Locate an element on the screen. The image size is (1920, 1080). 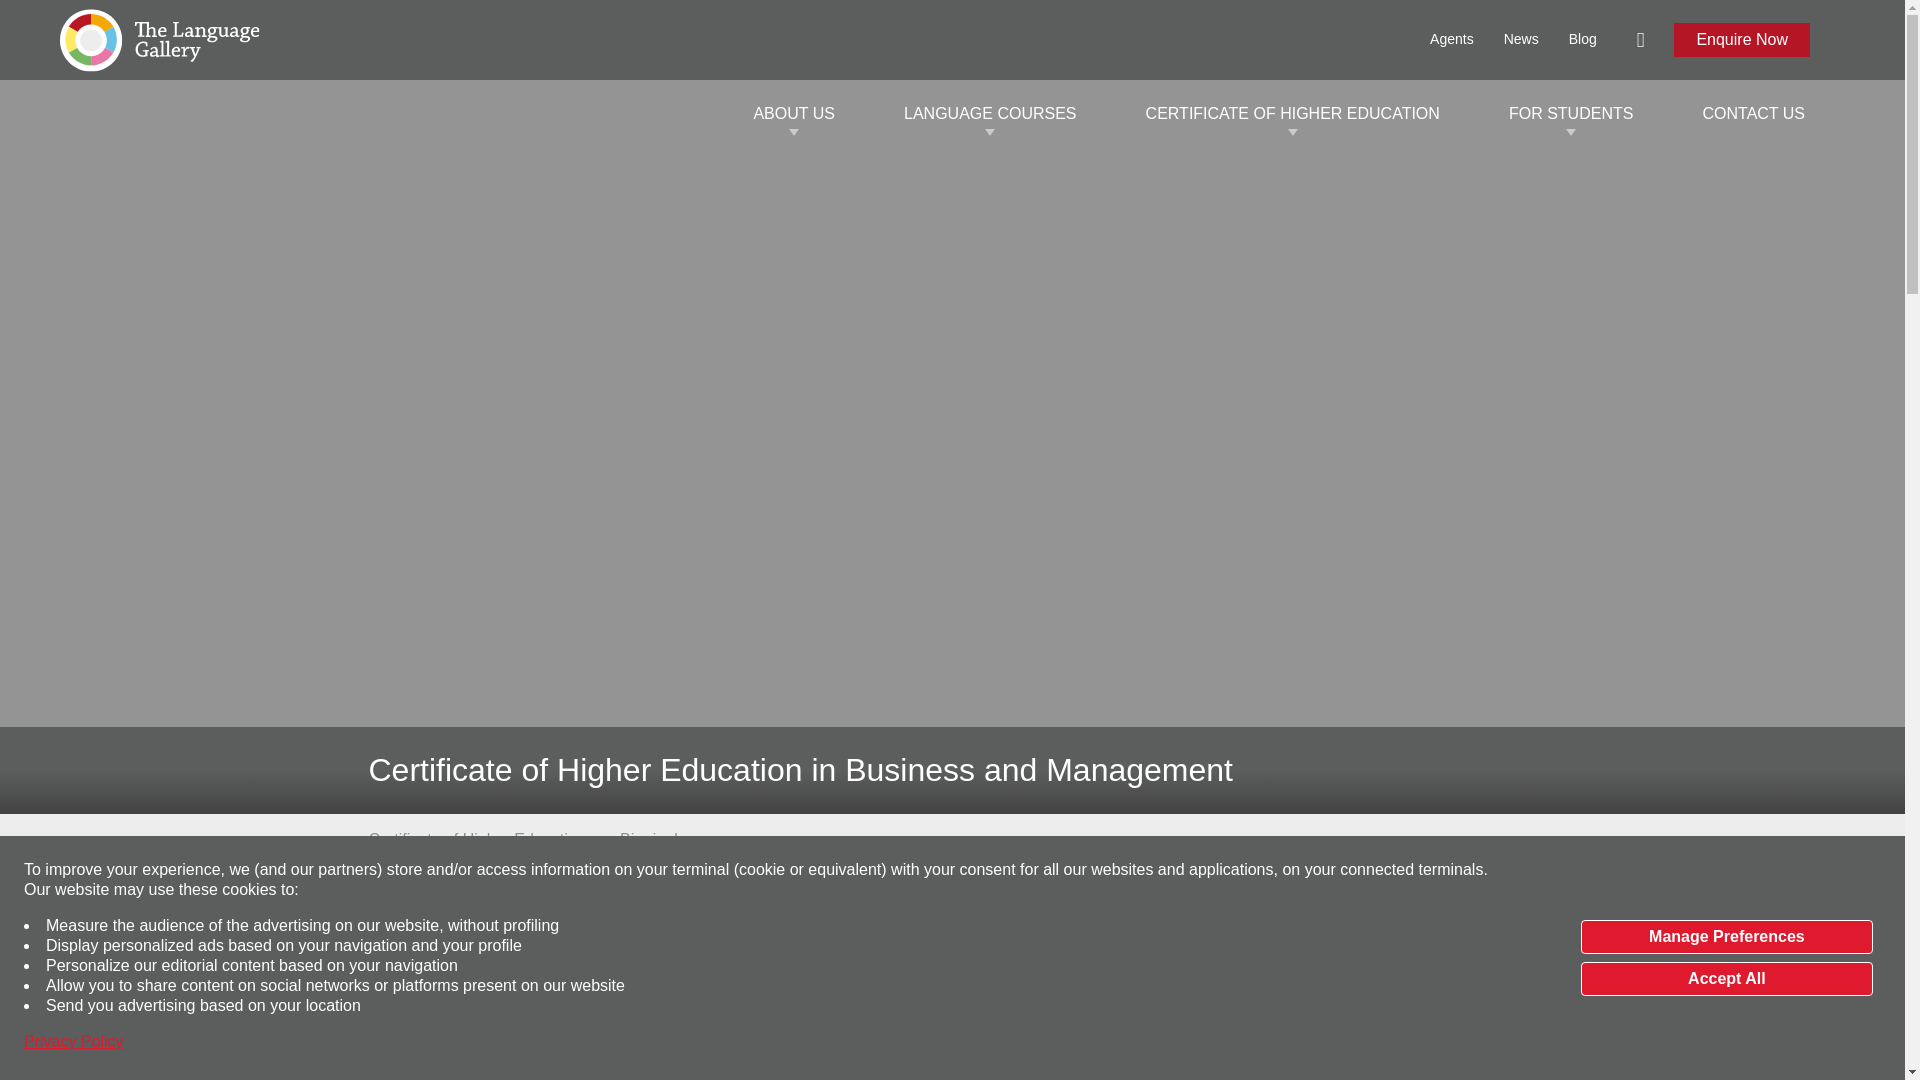
ABOUT US is located at coordinates (794, 113).